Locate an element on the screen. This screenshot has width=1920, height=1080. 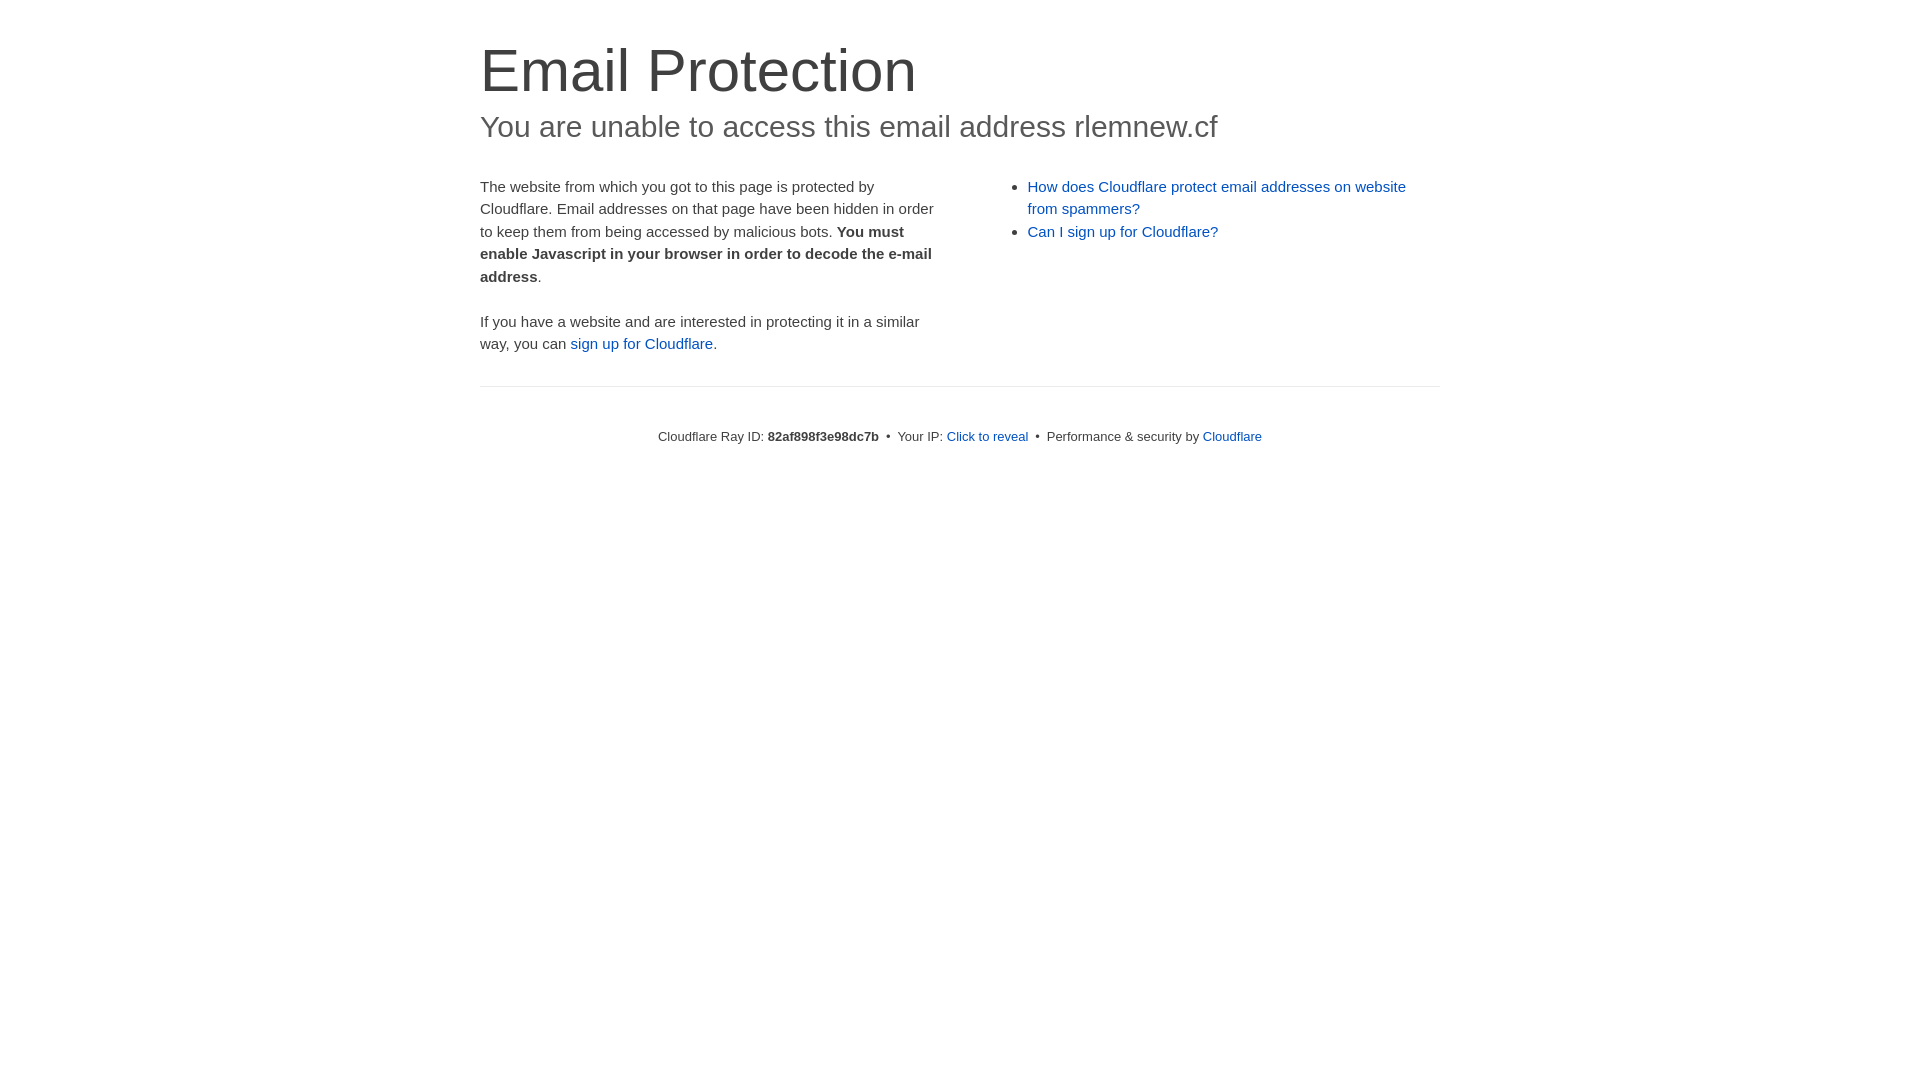
Click to reveal is located at coordinates (988, 436).